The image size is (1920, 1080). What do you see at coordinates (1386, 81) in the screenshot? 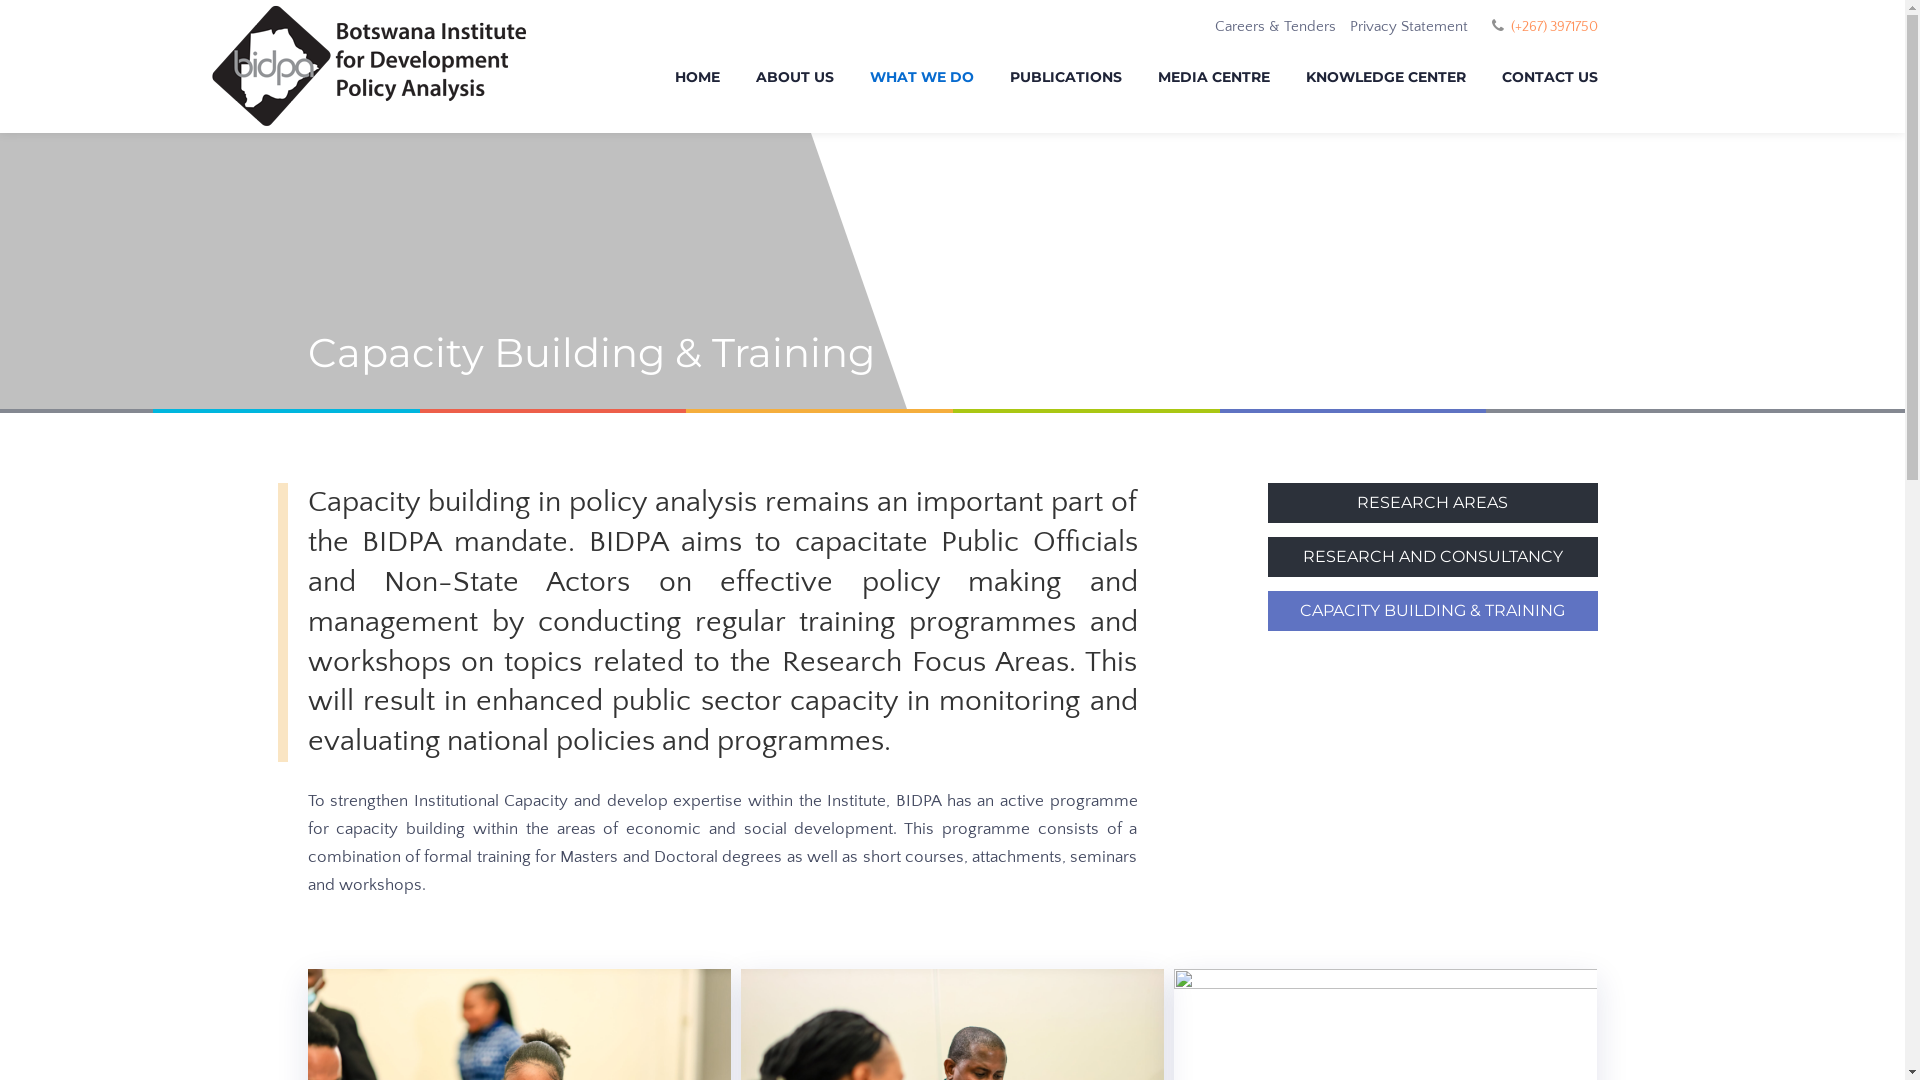
I see `KNOWLEDGE CENTER` at bounding box center [1386, 81].